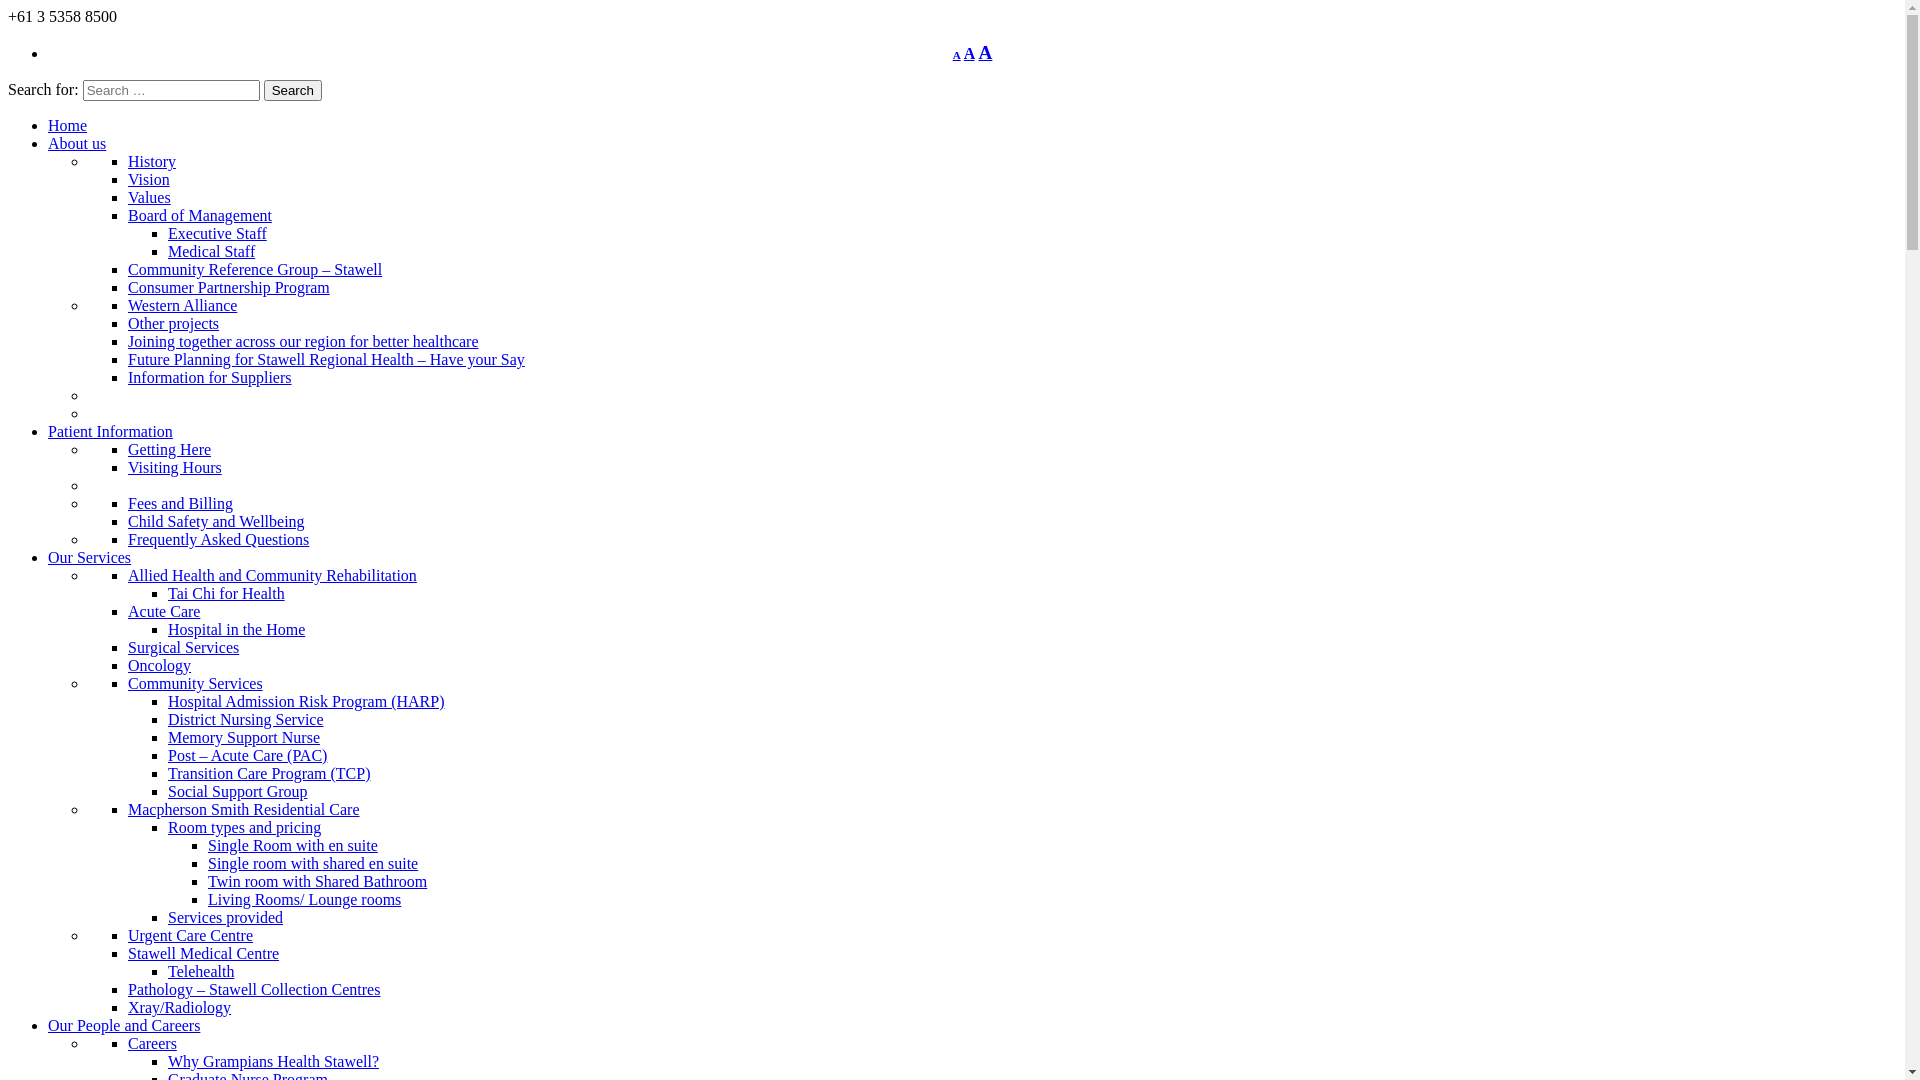  What do you see at coordinates (196, 684) in the screenshot?
I see `Community Services` at bounding box center [196, 684].